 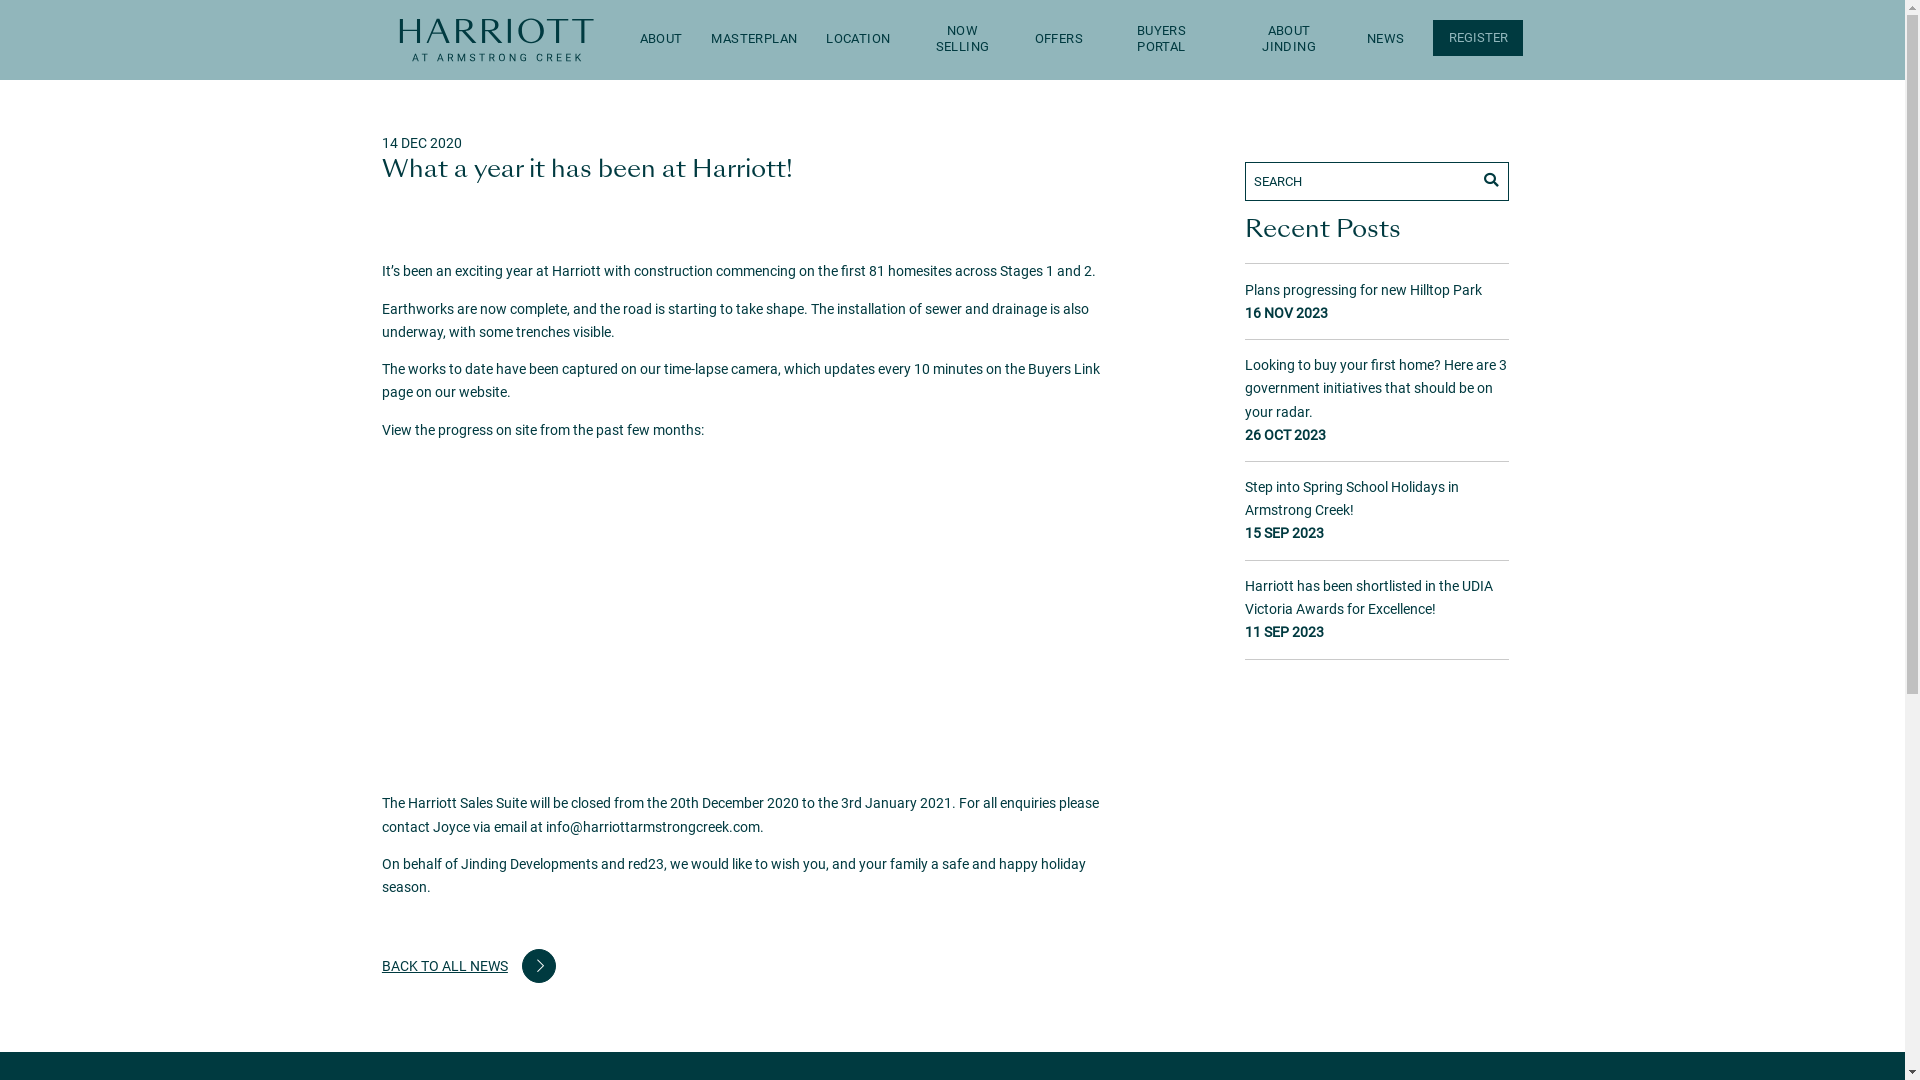 I want to click on Plans progressing for new Hilltop Park, so click(x=1364, y=290).